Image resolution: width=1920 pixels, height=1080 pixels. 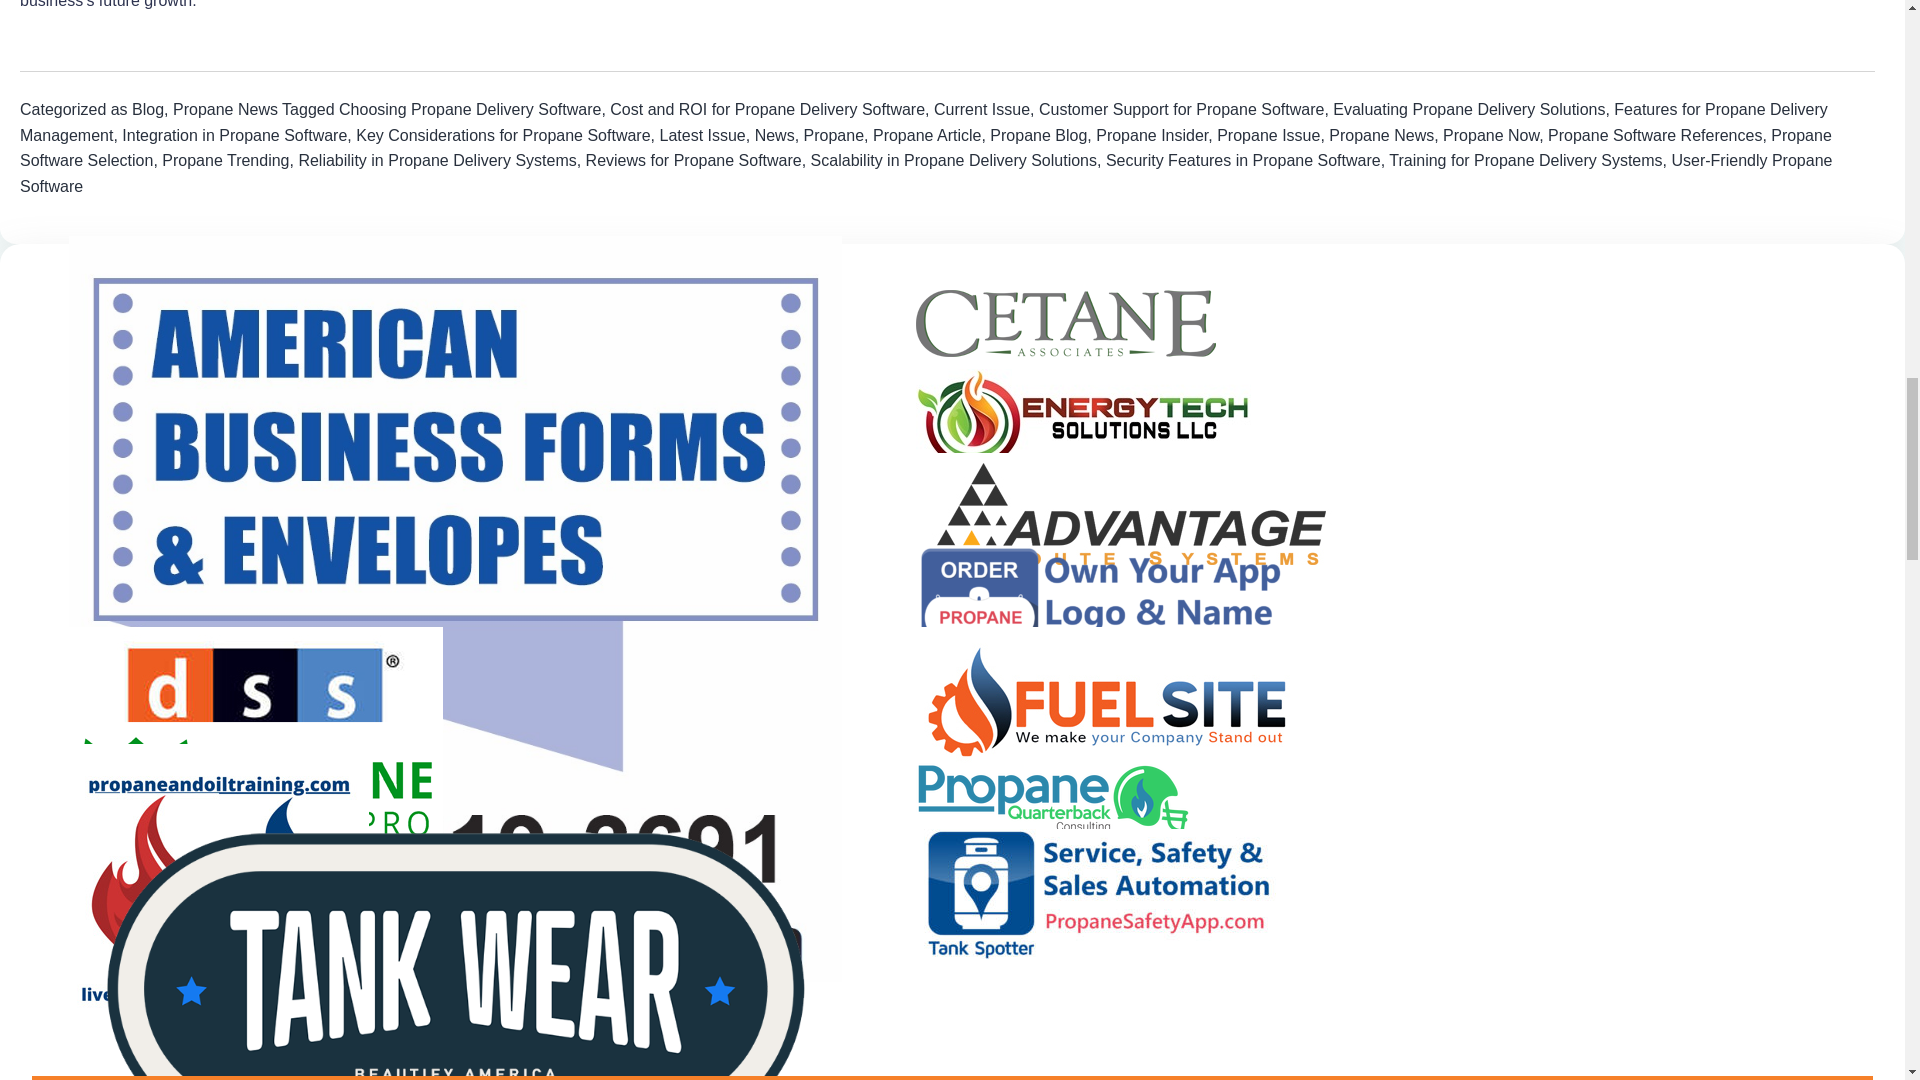 I want to click on Current Issue, so click(x=981, y=109).